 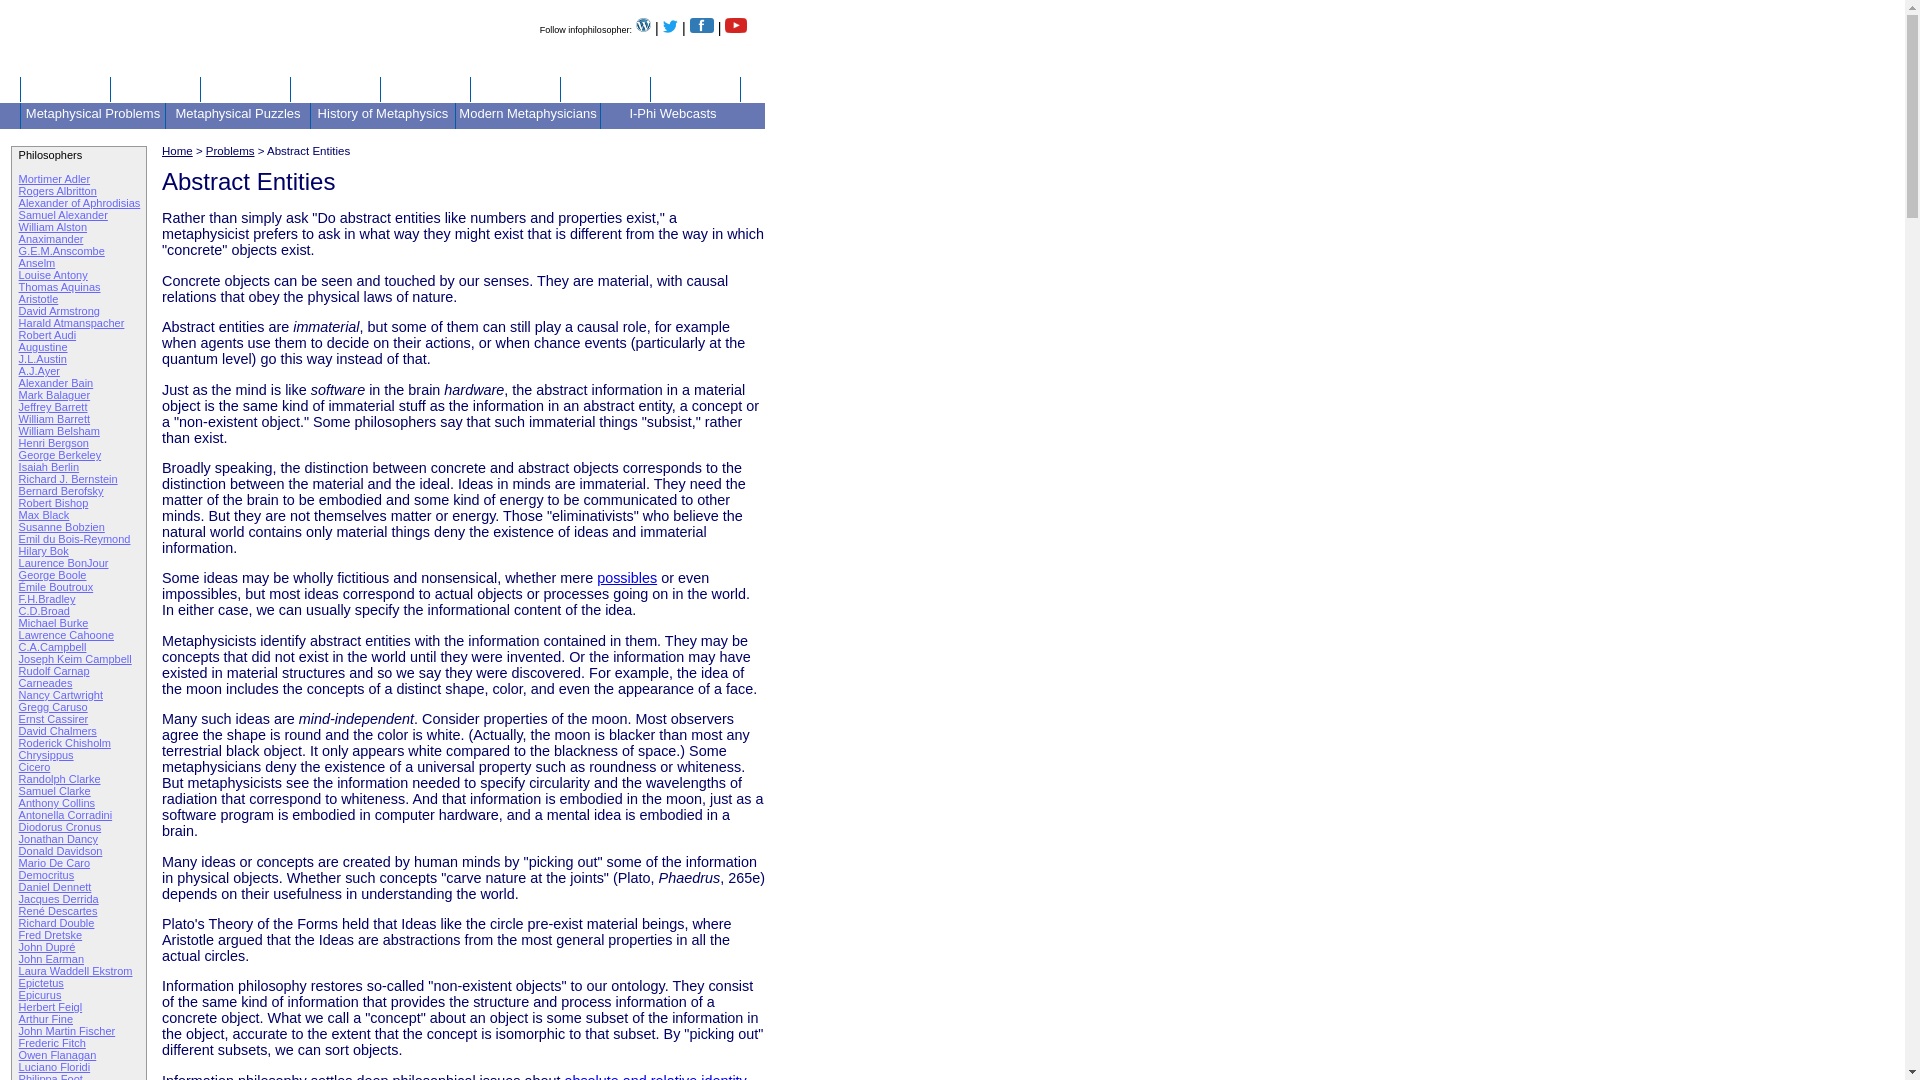 What do you see at coordinates (34, 65) in the screenshot?
I see `Go to Metaphysicist home page` at bounding box center [34, 65].